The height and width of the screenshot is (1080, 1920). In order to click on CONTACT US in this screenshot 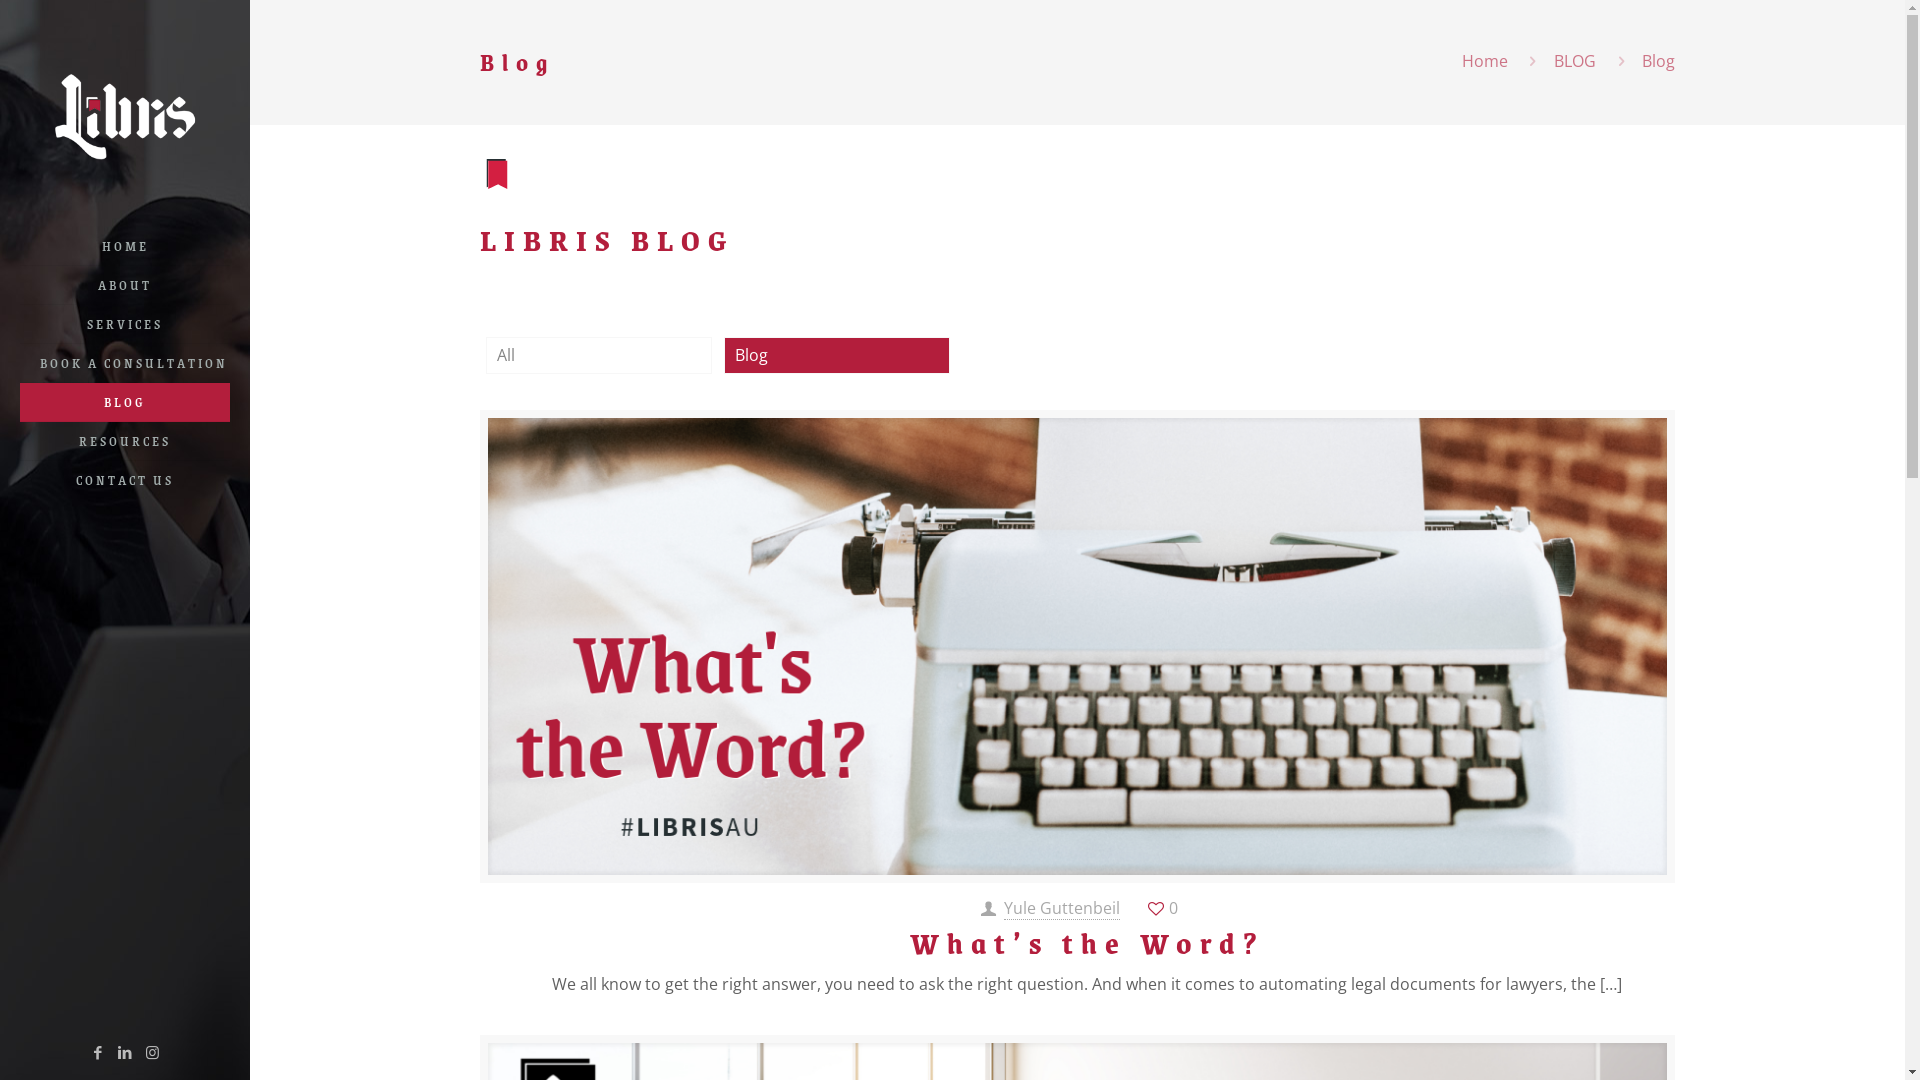, I will do `click(125, 480)`.